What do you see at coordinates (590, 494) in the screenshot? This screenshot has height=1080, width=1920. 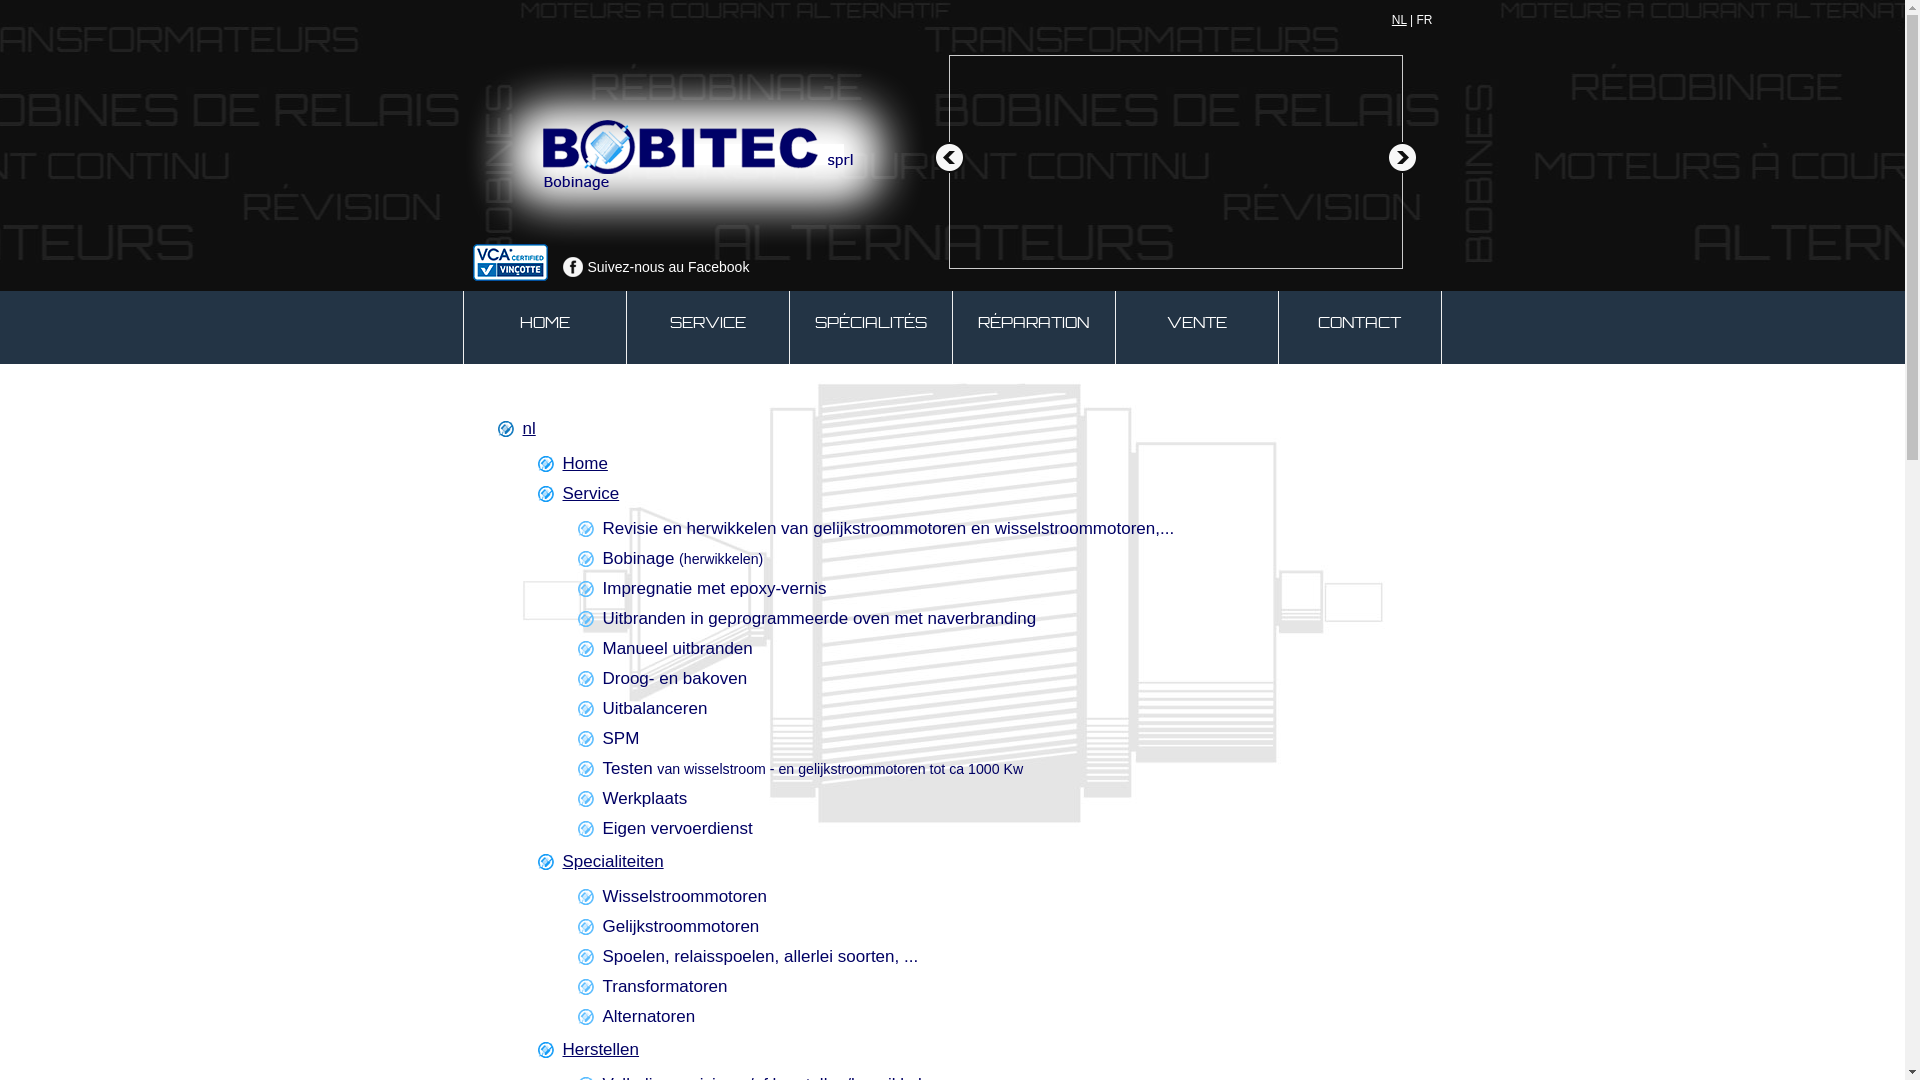 I see `Service` at bounding box center [590, 494].